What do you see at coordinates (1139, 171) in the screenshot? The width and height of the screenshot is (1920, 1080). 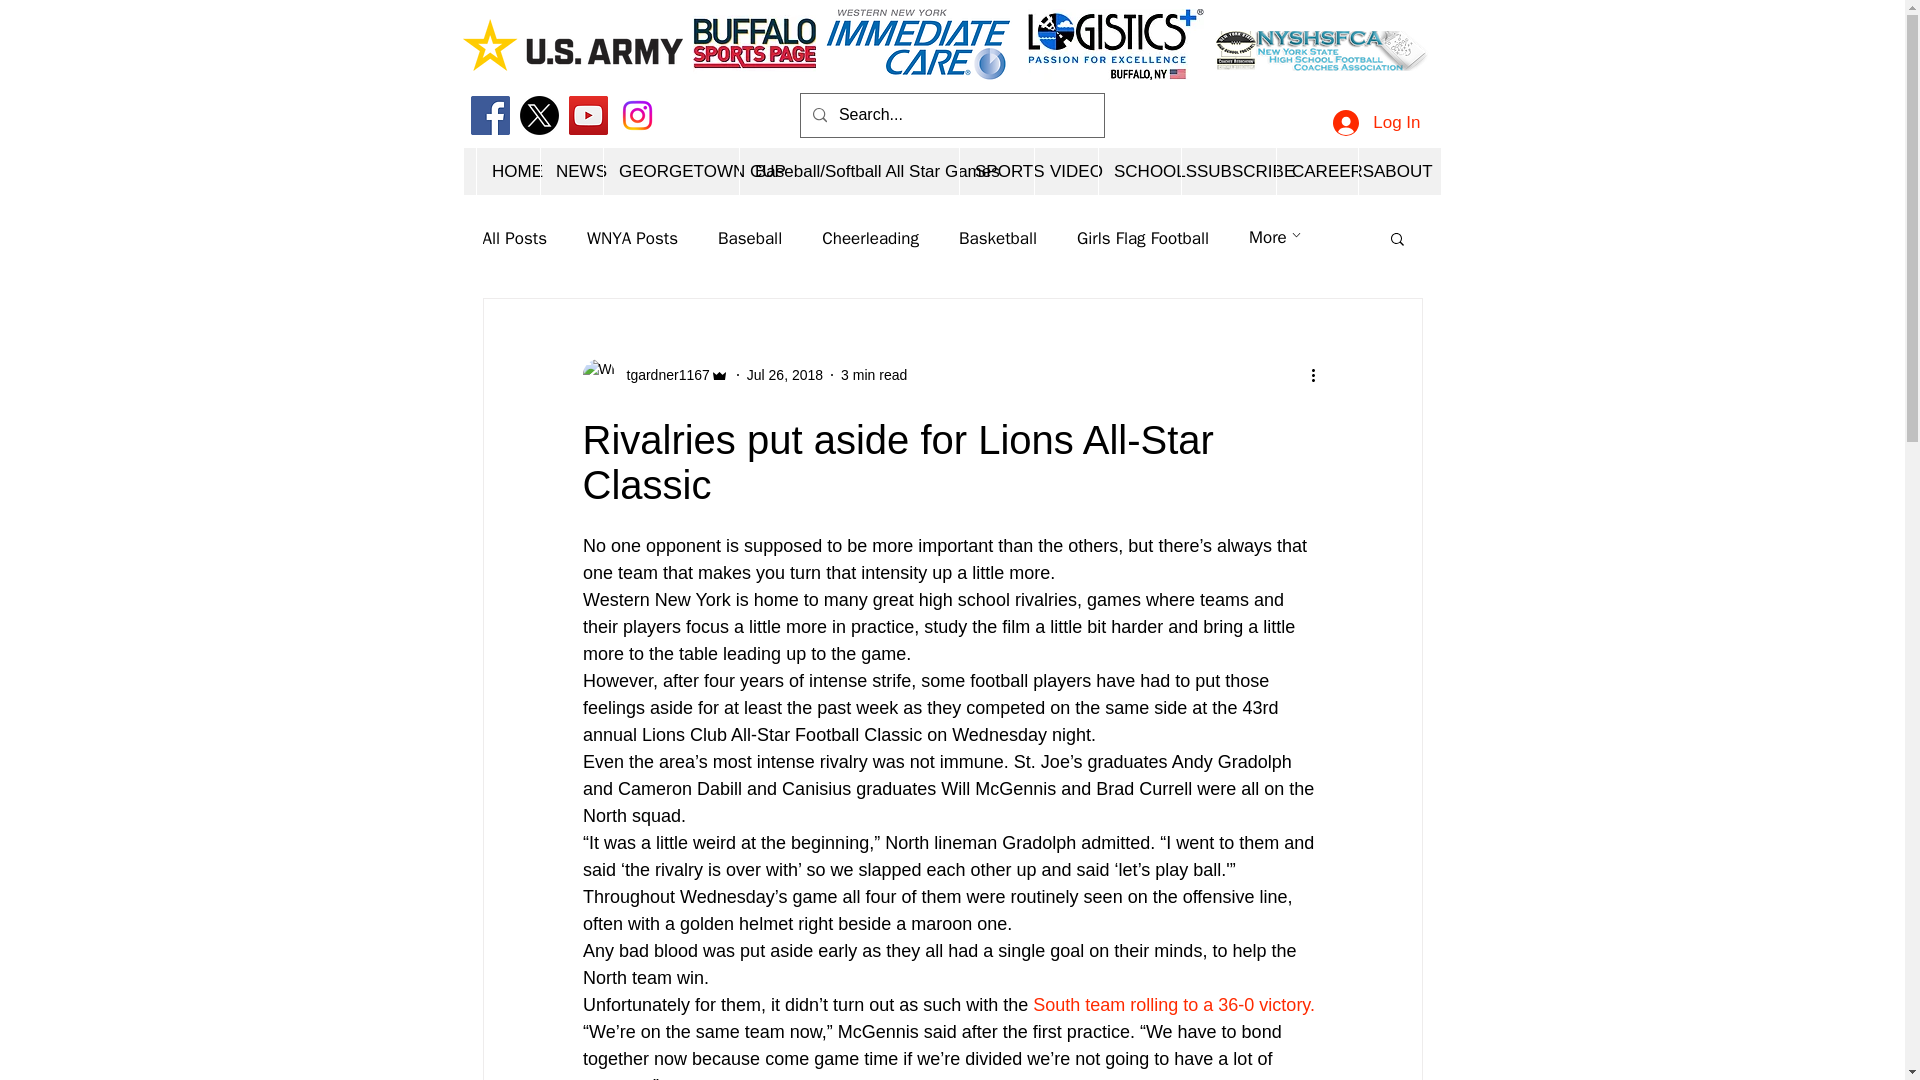 I see `SCHOOLS` at bounding box center [1139, 171].